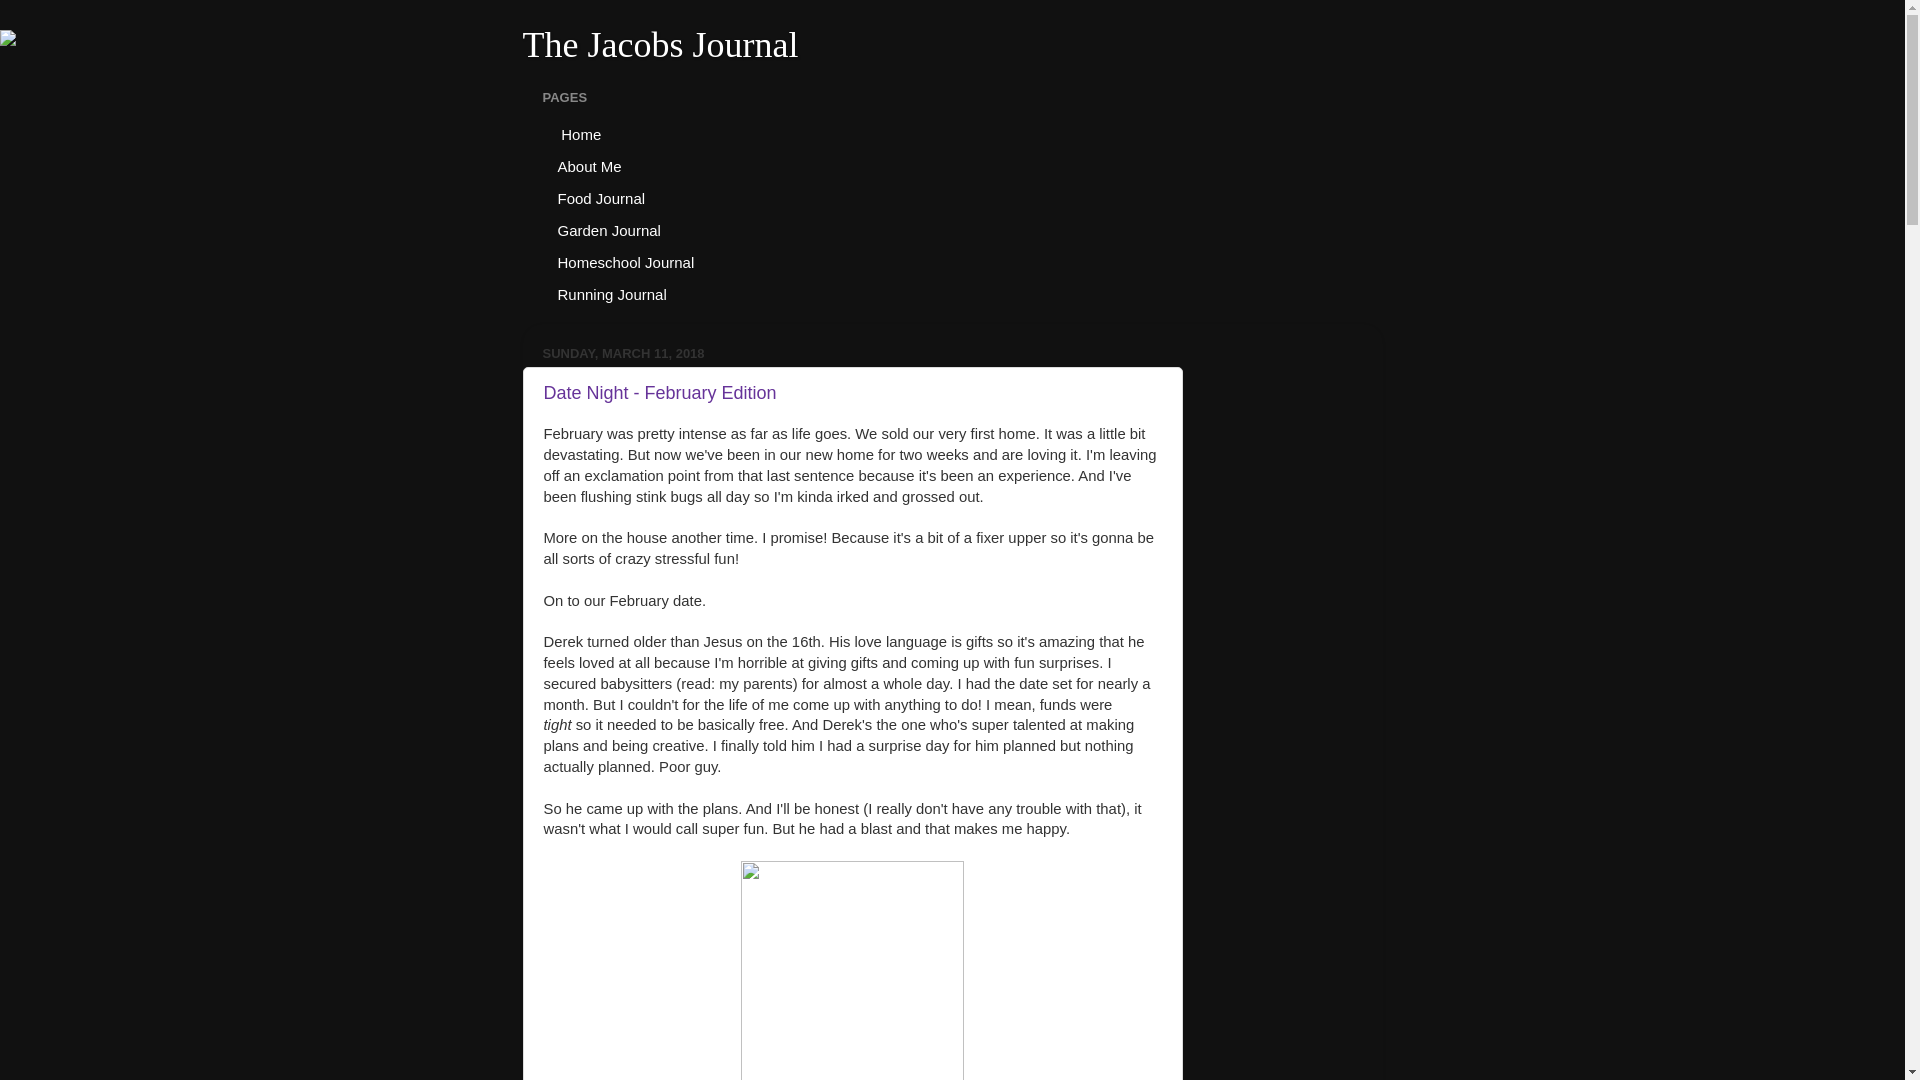 This screenshot has width=1920, height=1080. Describe the element at coordinates (611, 294) in the screenshot. I see `Running Journal` at that location.